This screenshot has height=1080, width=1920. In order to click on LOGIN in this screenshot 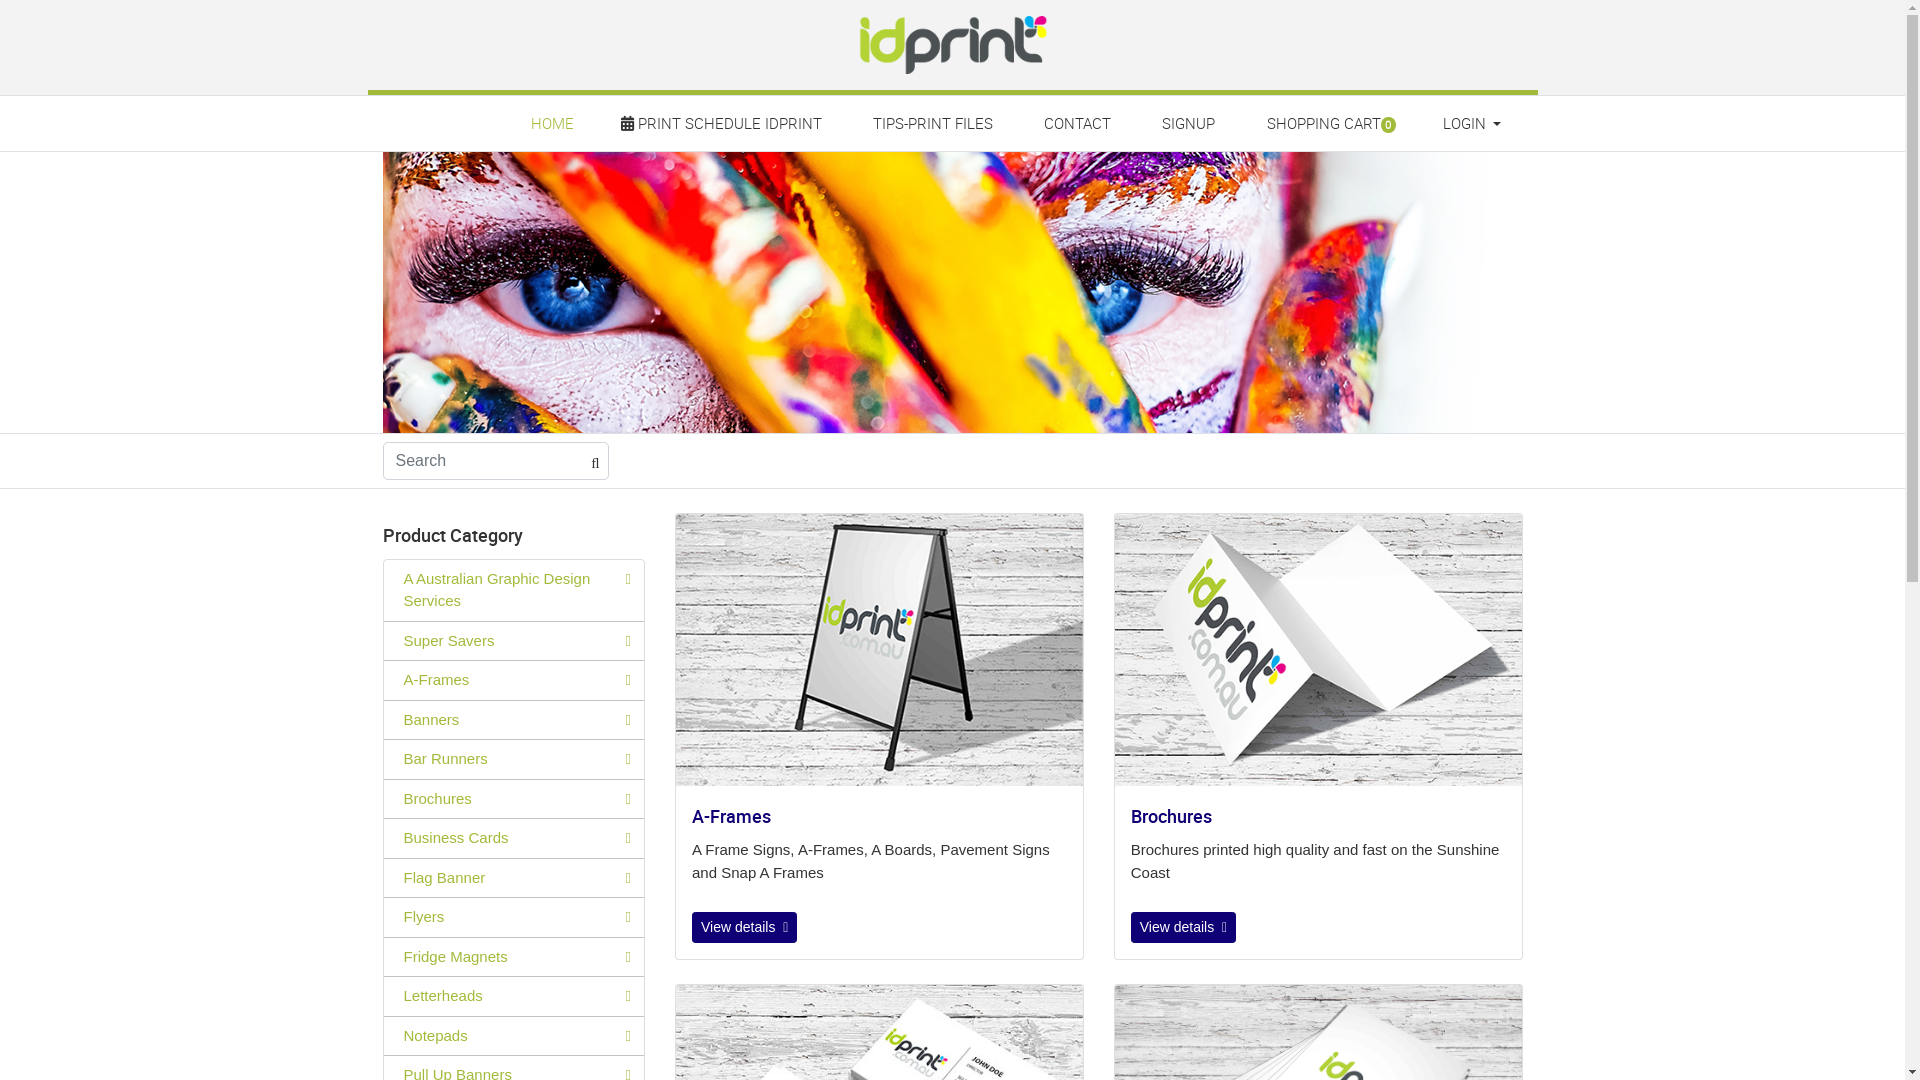, I will do `click(1470, 124)`.